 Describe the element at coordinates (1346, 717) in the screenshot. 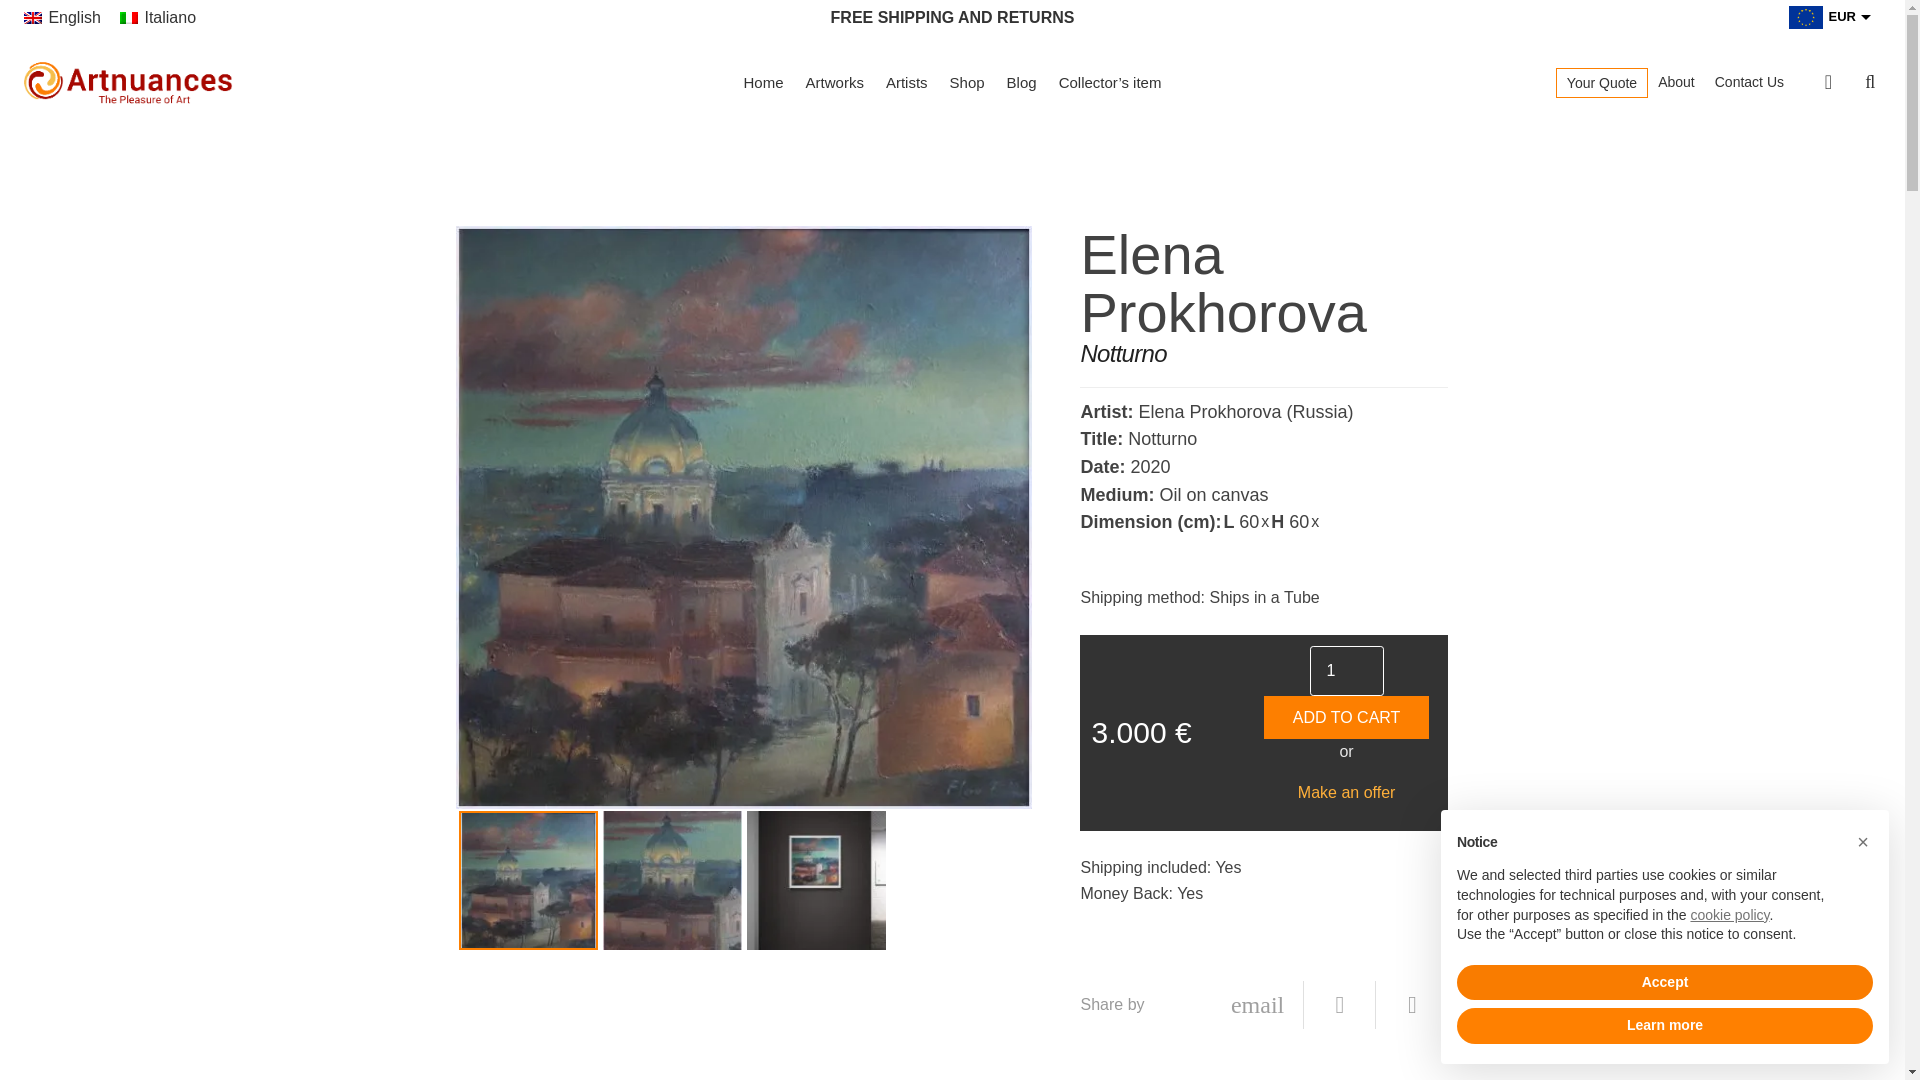

I see `ADD TO CART` at that location.